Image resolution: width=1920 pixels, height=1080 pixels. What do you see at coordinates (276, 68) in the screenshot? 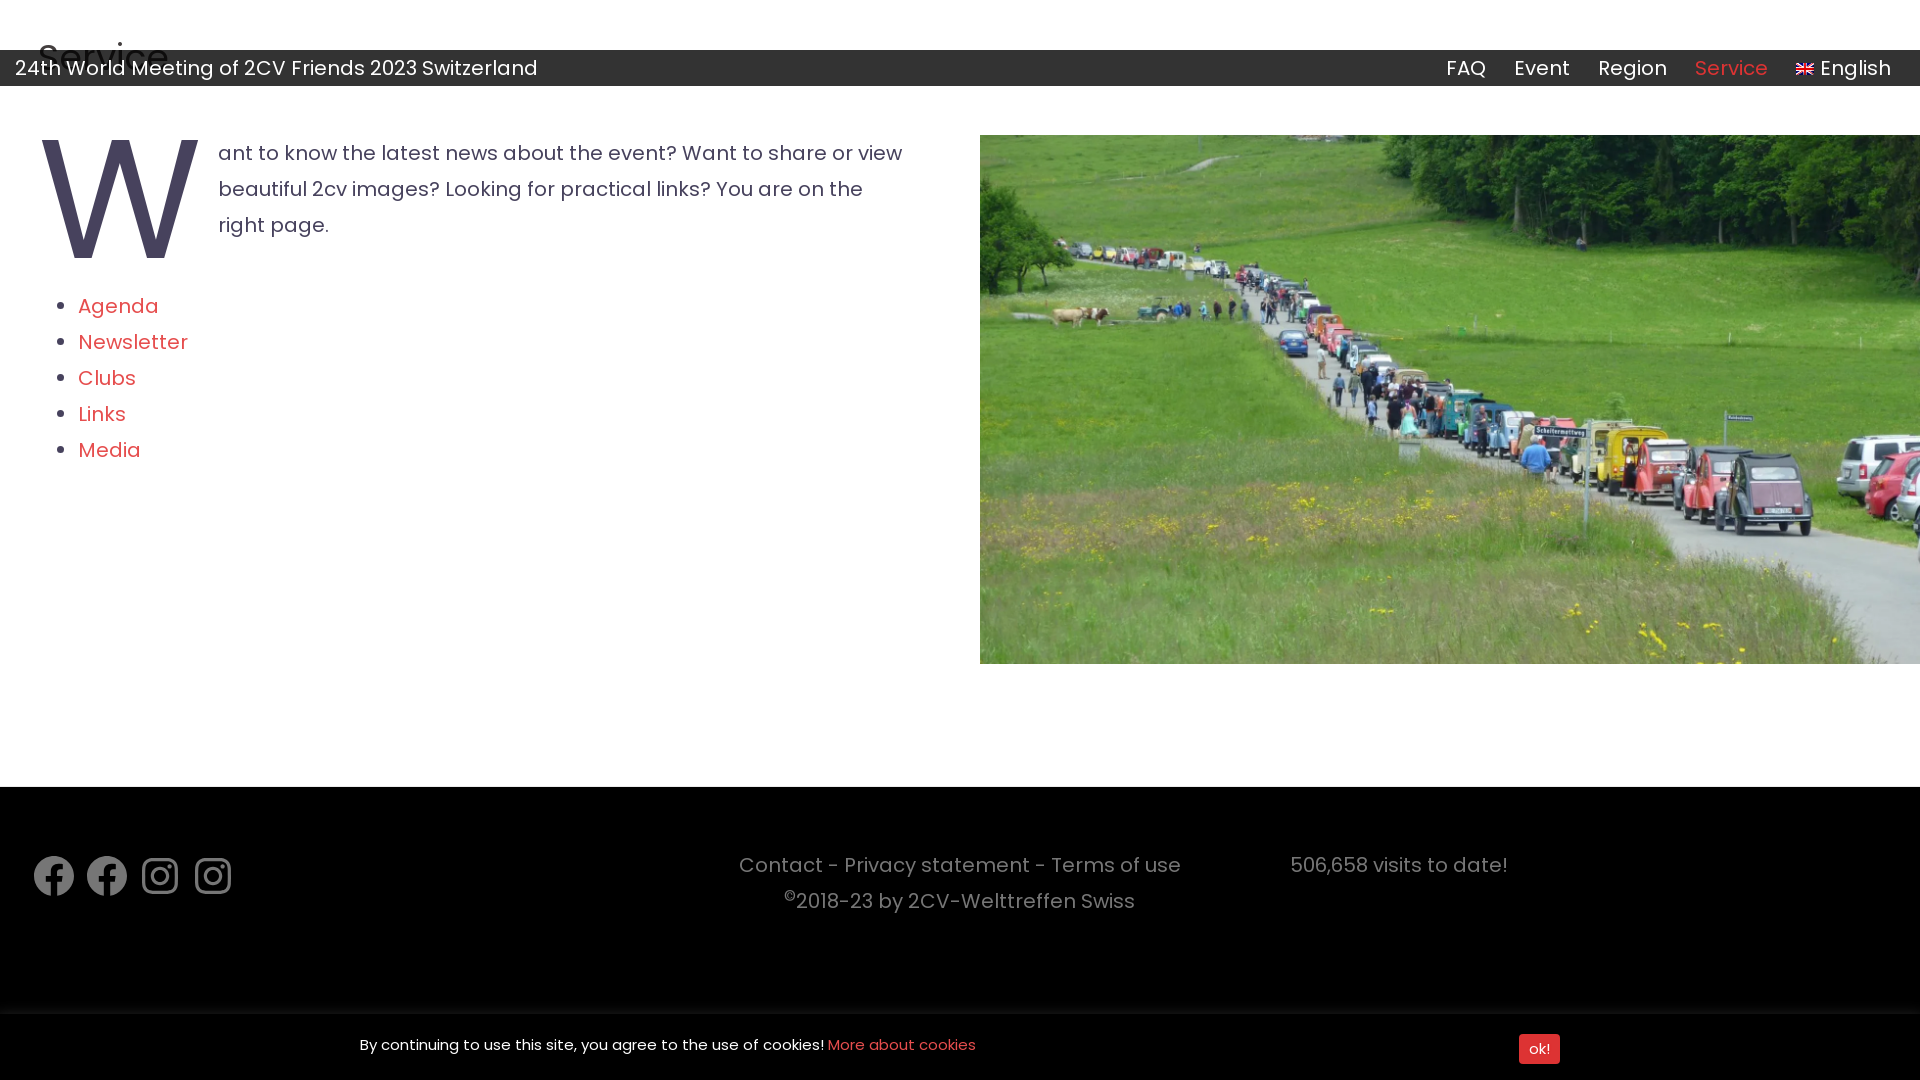
I see `24th World Meeting of 2CV Friends 2023 Switzerland` at bounding box center [276, 68].